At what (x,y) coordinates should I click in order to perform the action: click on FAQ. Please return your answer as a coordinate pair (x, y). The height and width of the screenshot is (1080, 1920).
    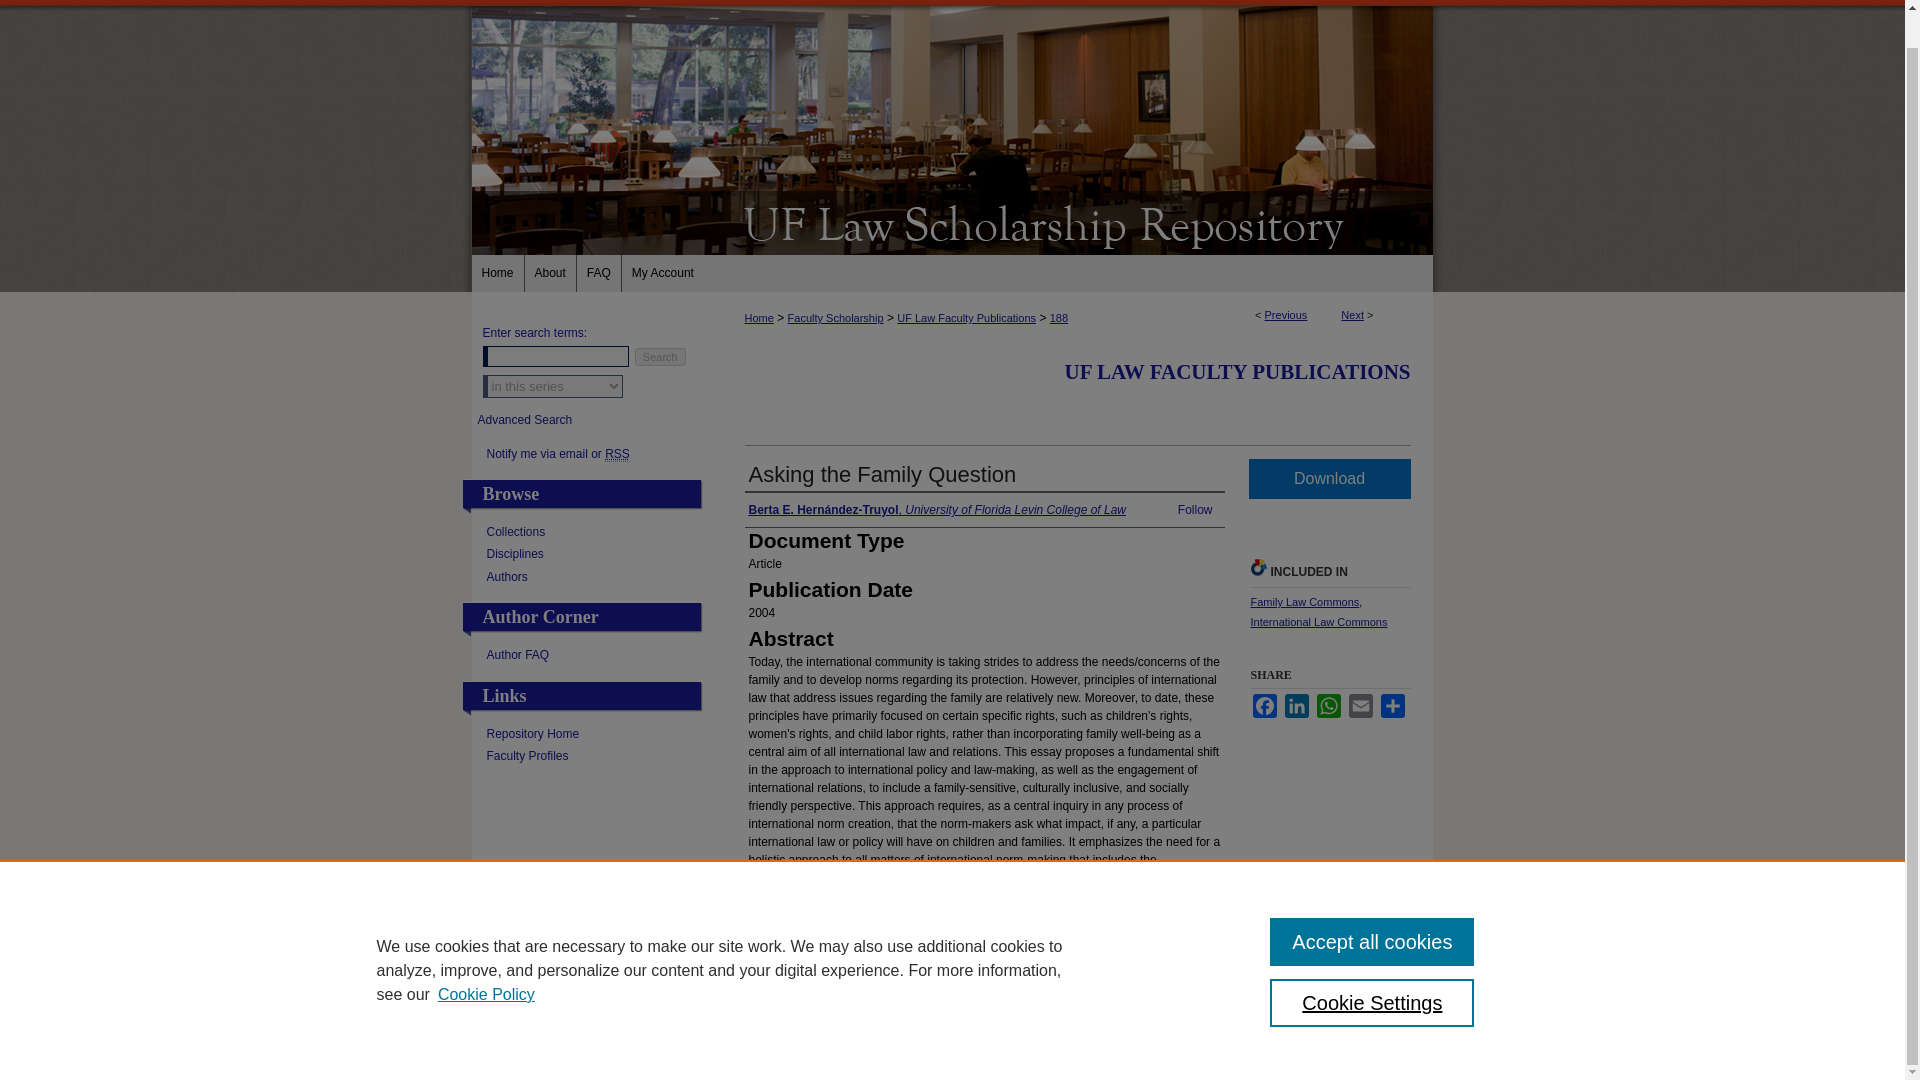
    Looking at the image, I should click on (600, 272).